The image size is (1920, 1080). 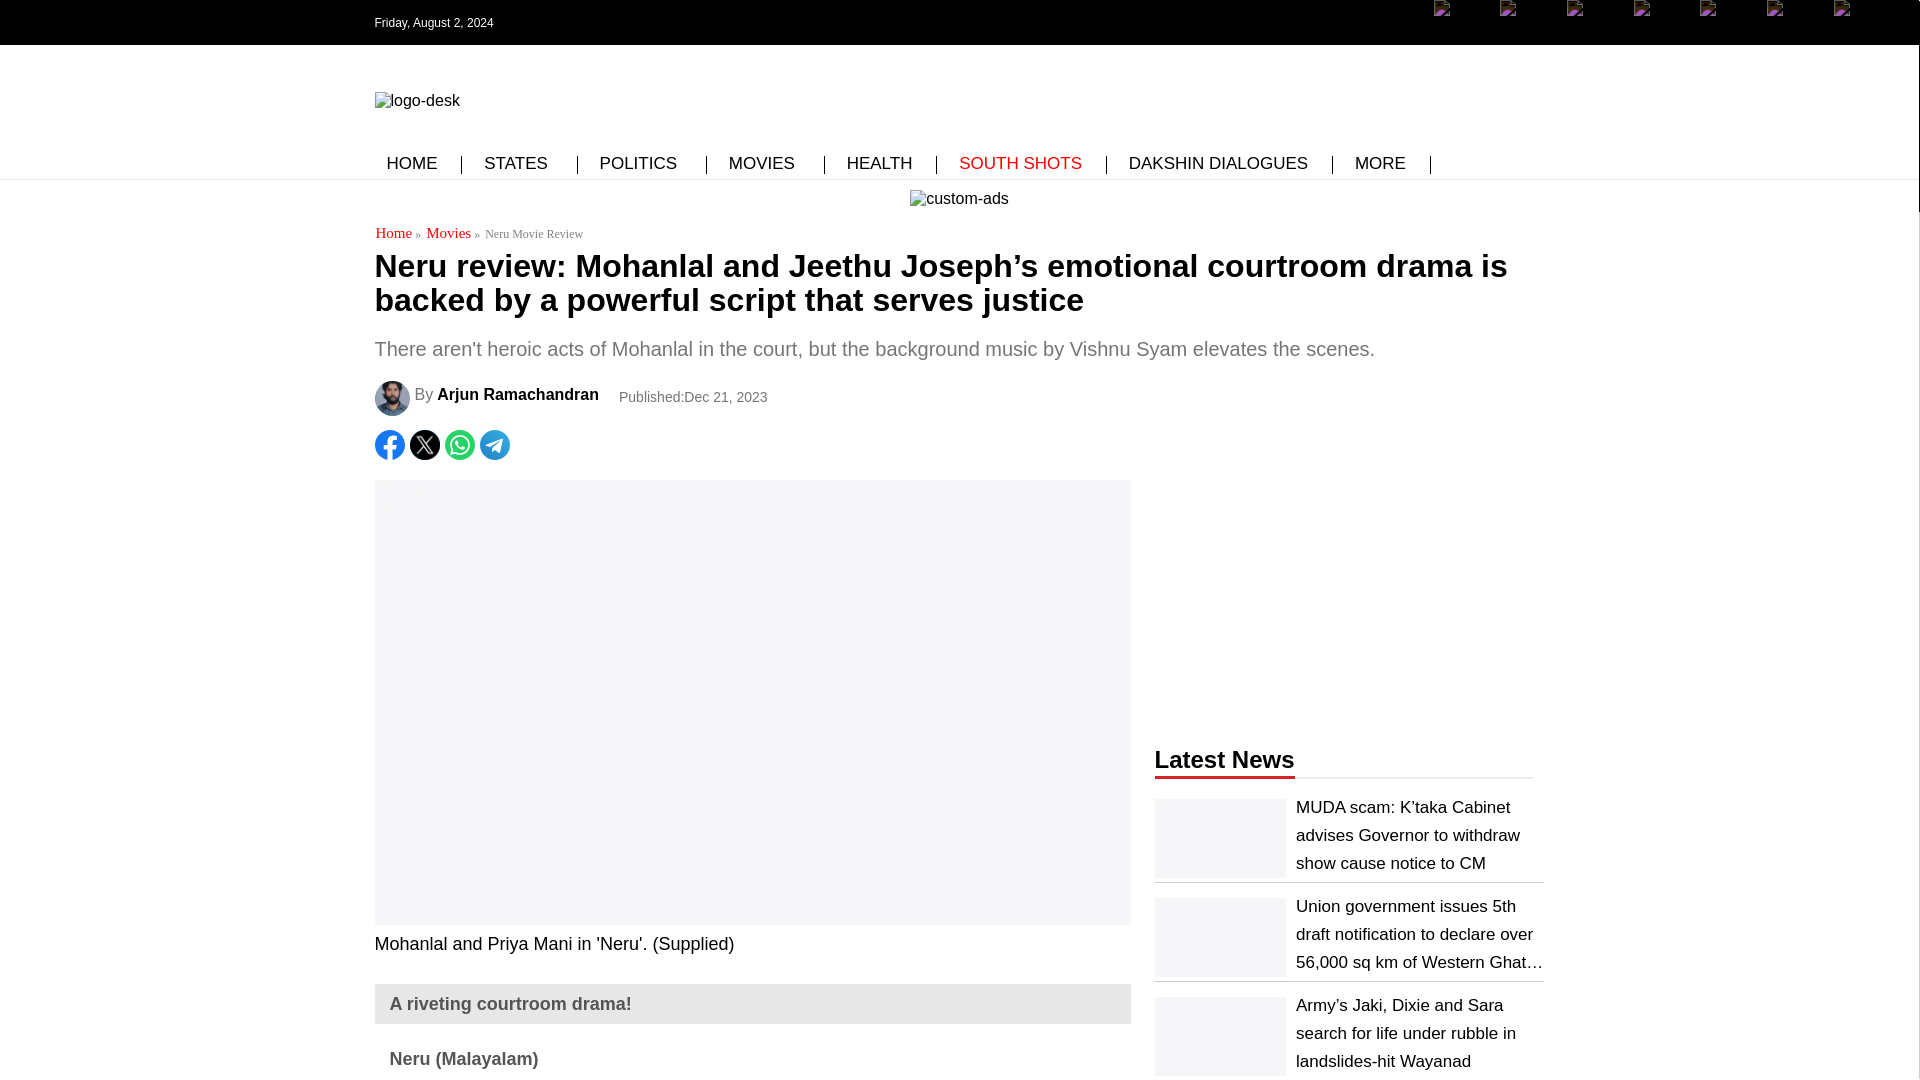 What do you see at coordinates (1661, 37) in the screenshot?
I see `SouthFirst youtube` at bounding box center [1661, 37].